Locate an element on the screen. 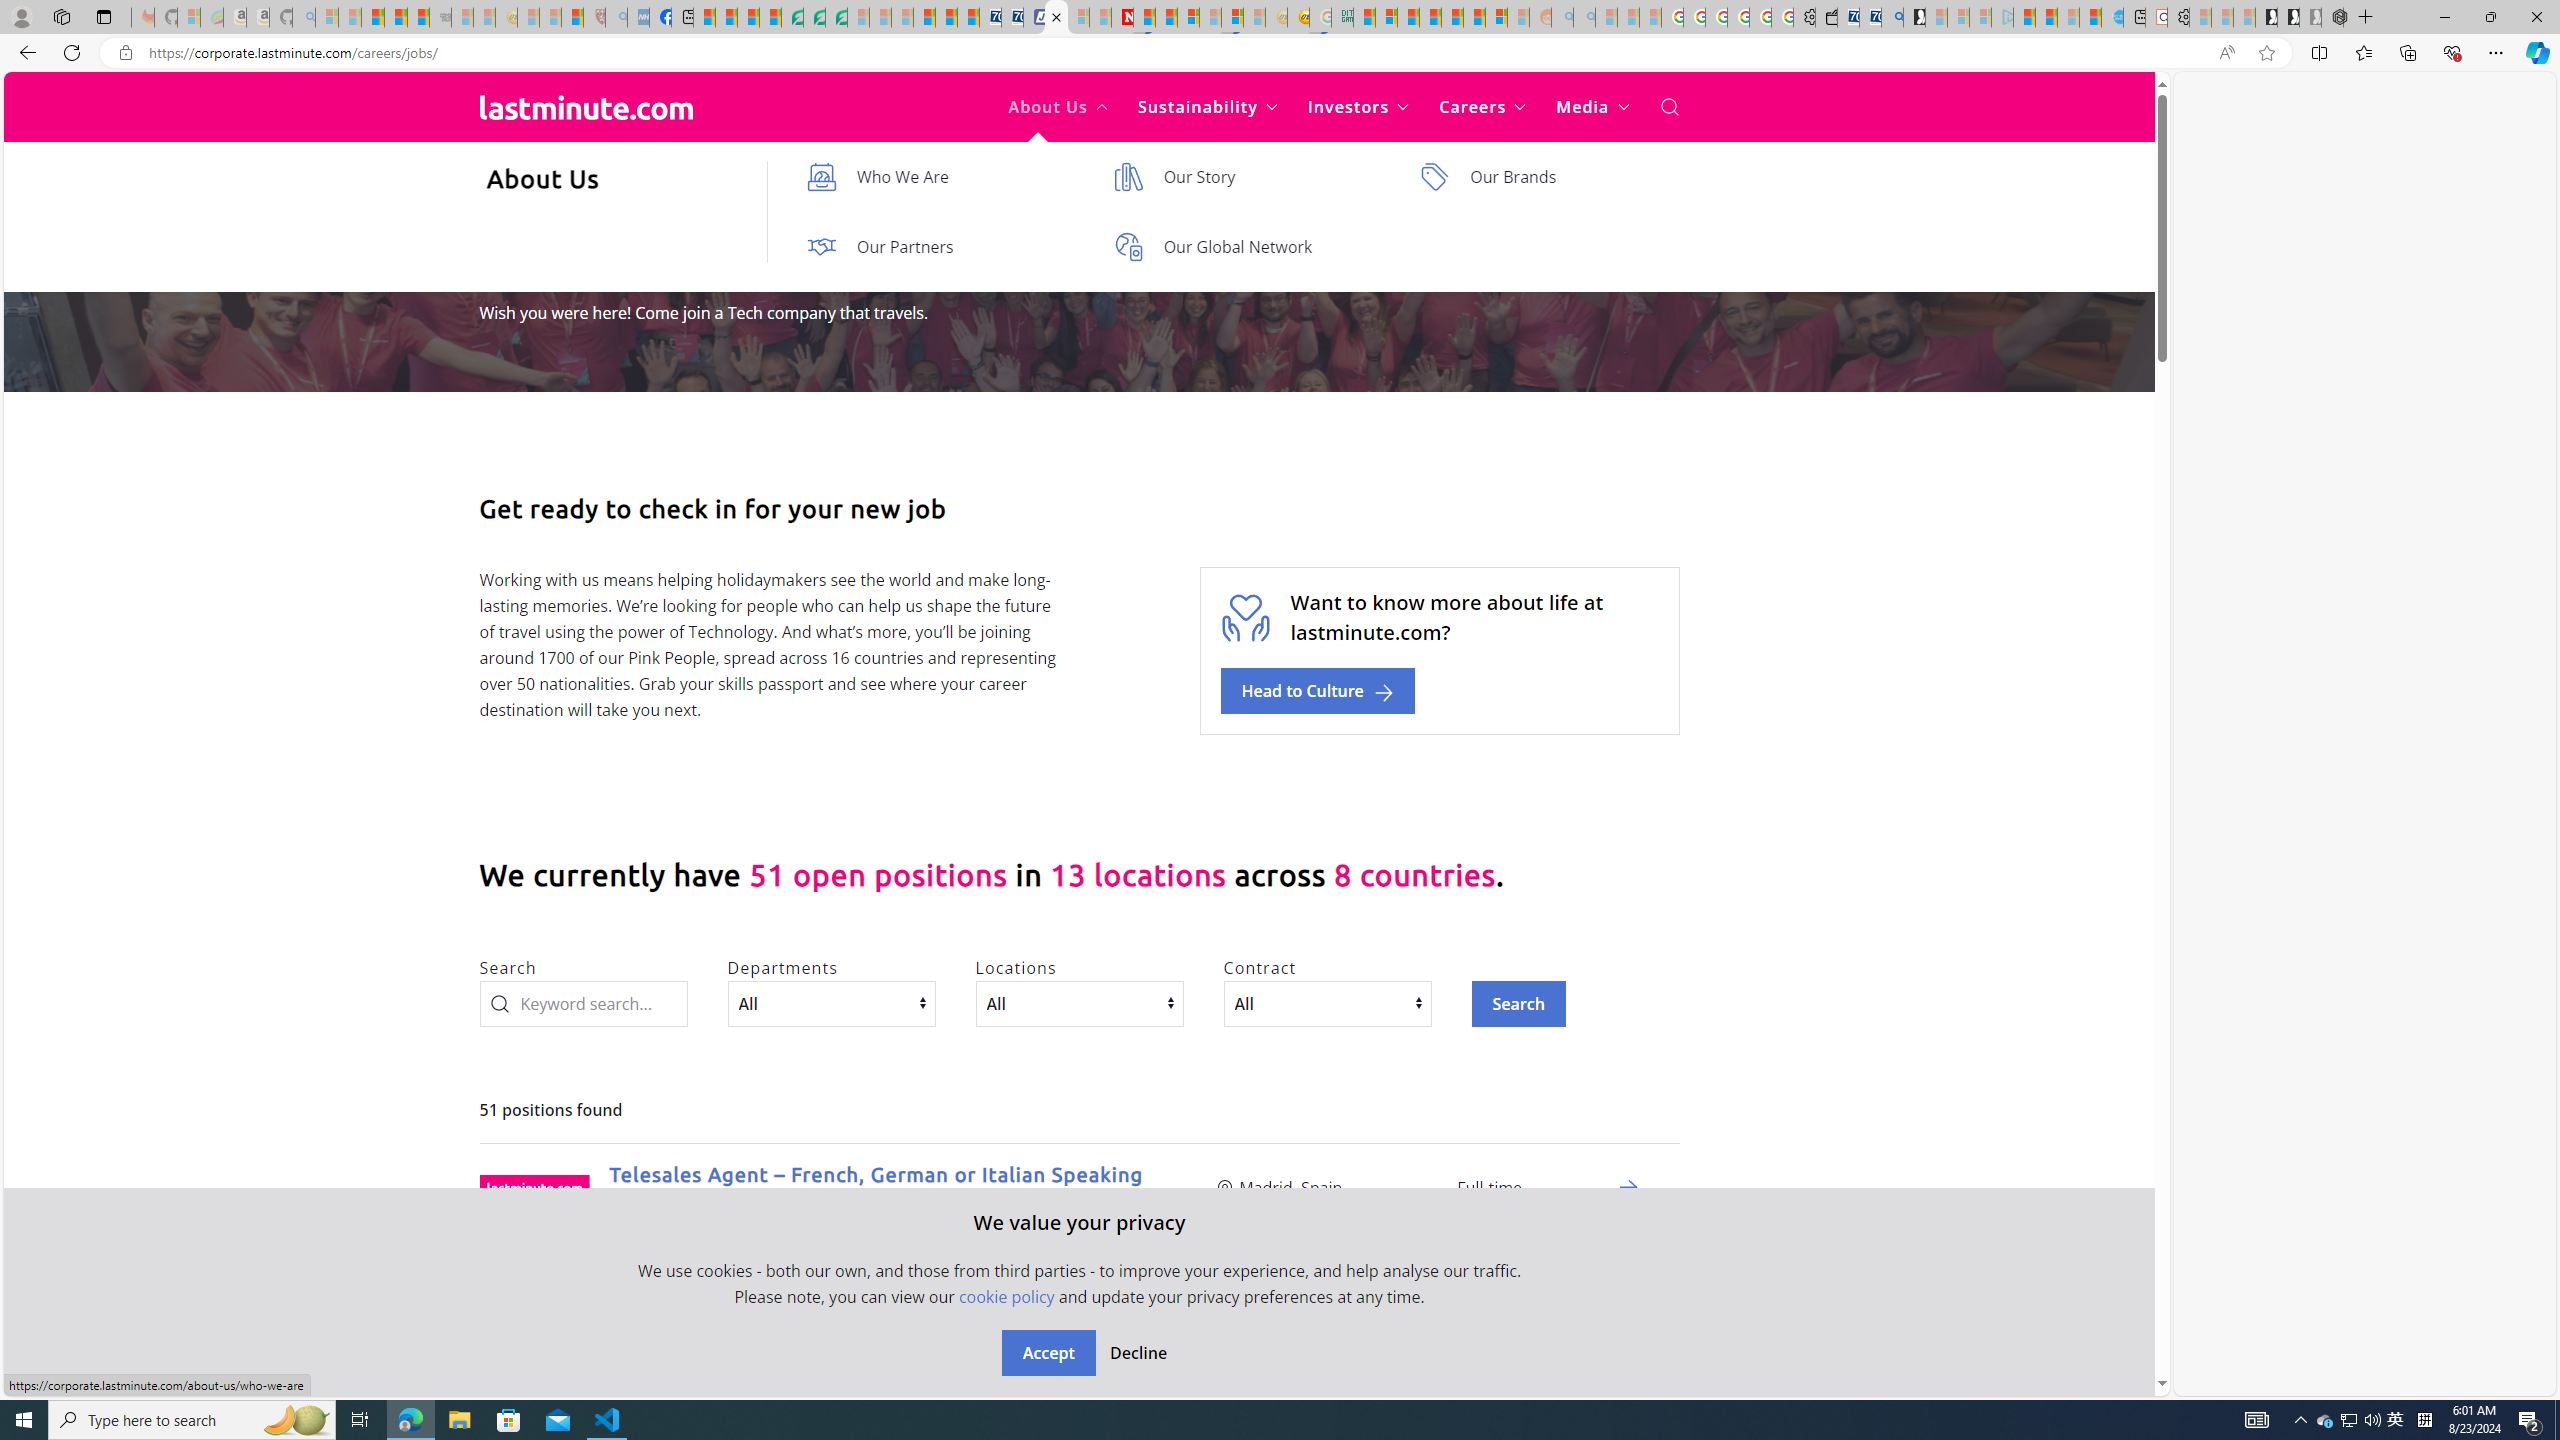 The image size is (2560, 1440). Microsoft account | Privacy - Sleeping is located at coordinates (1980, 17).